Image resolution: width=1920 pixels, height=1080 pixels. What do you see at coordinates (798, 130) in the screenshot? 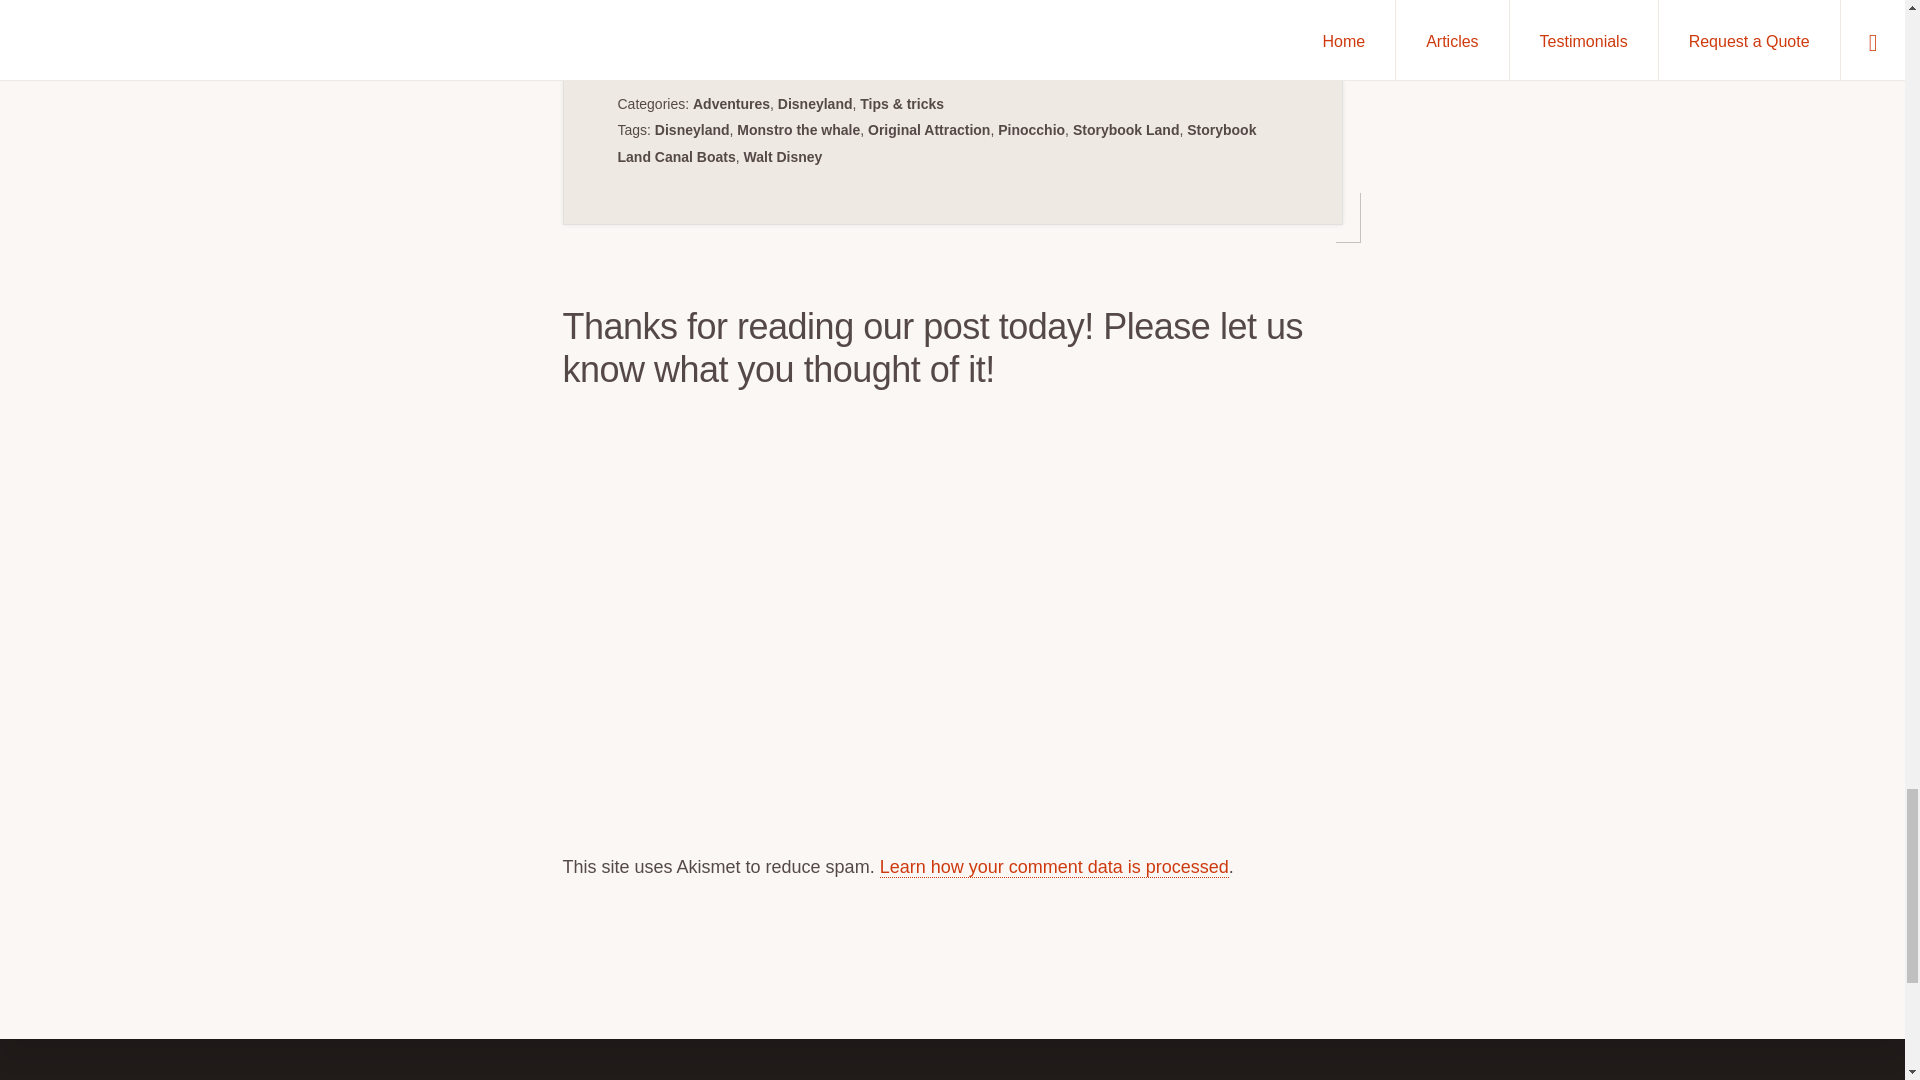
I see `Monstro the whale` at bounding box center [798, 130].